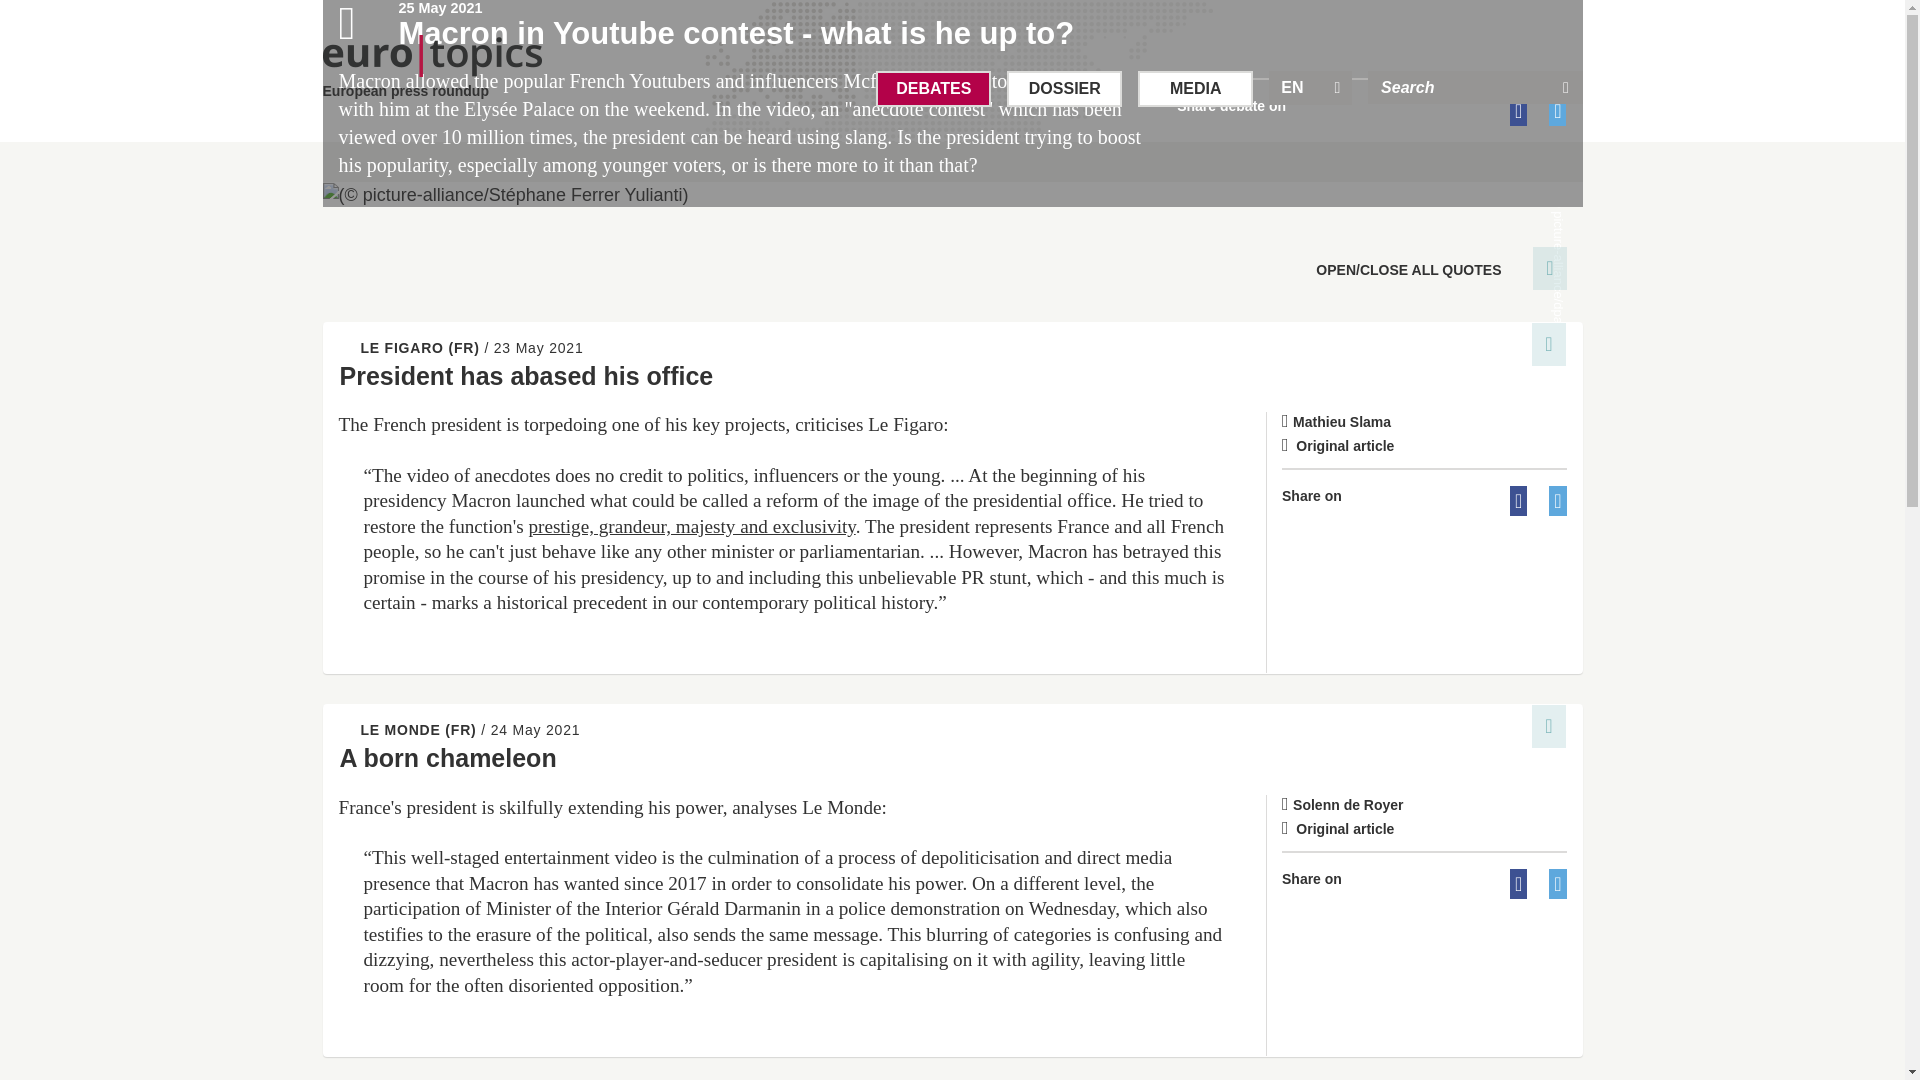 Image resolution: width=1920 pixels, height=1080 pixels. What do you see at coordinates (1196, 88) in the screenshot?
I see `Media` at bounding box center [1196, 88].